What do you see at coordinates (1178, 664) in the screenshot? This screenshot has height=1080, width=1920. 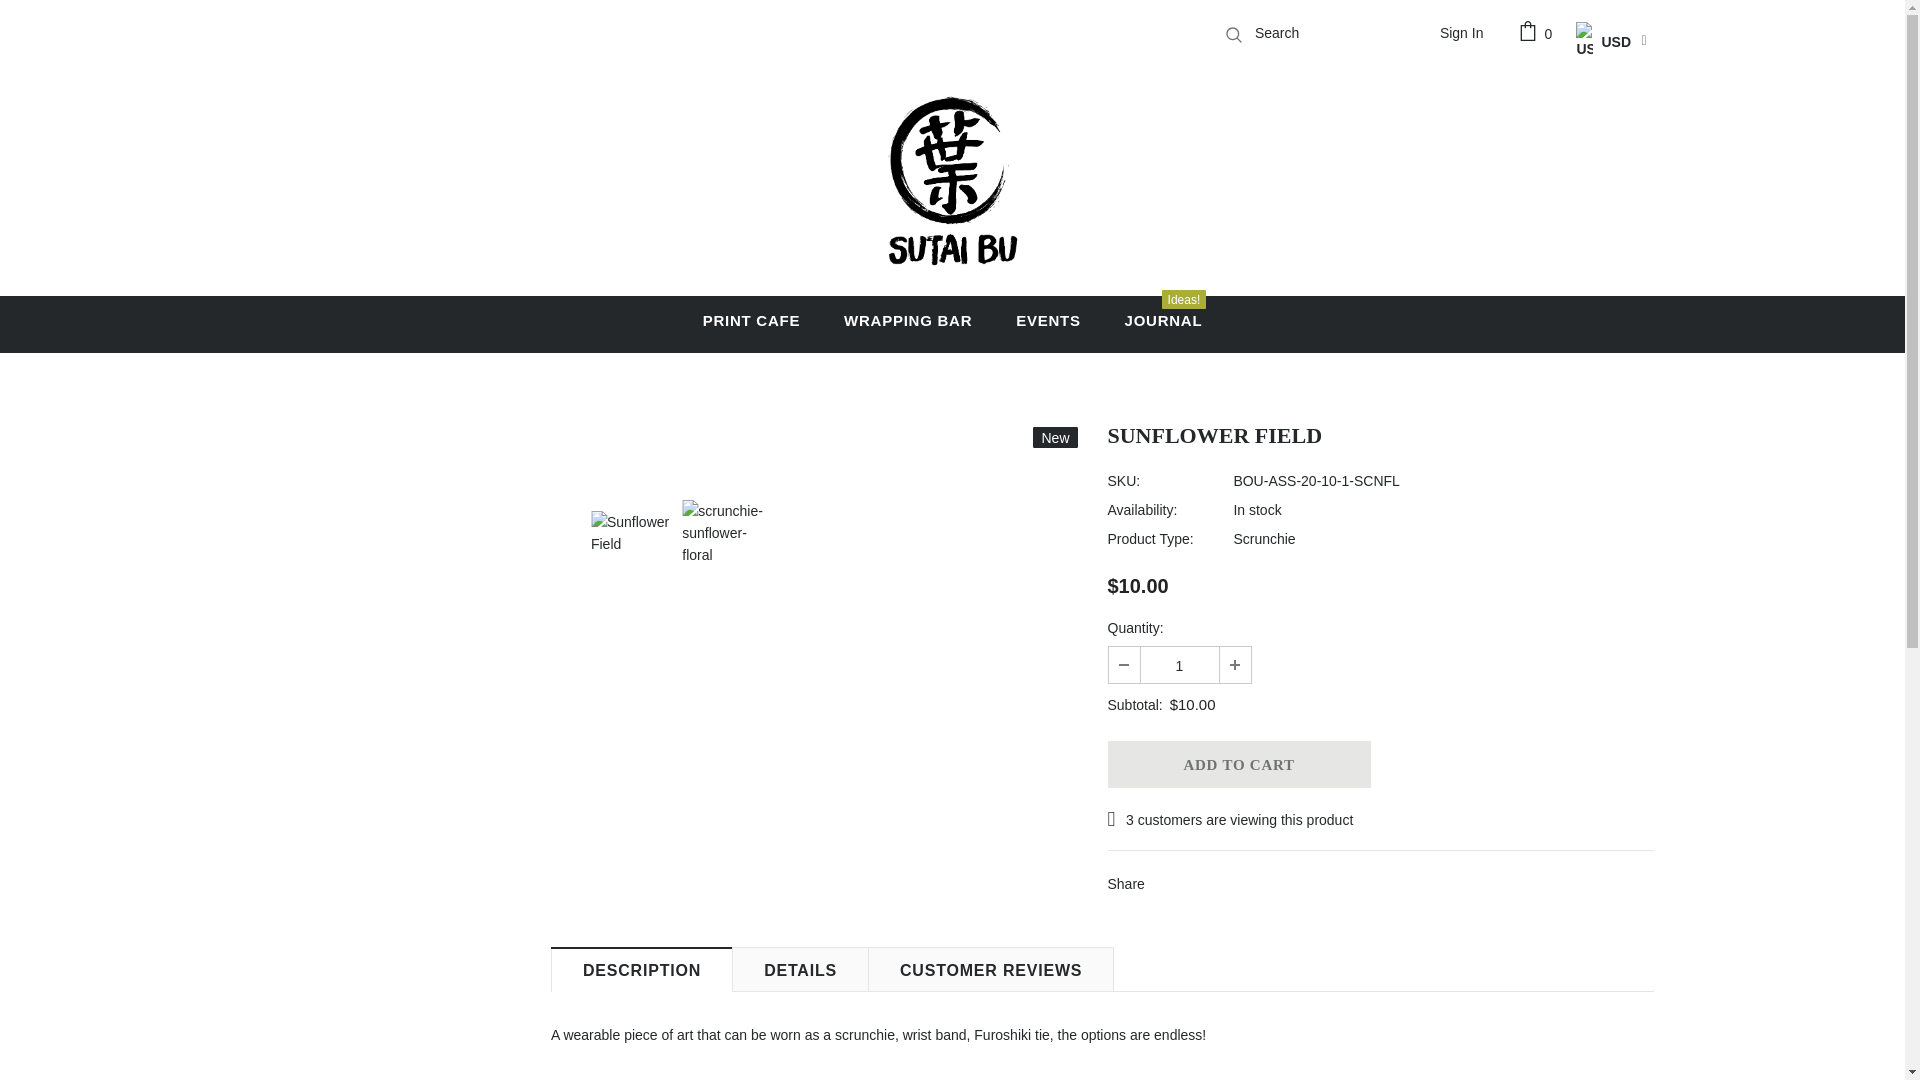 I see `1` at bounding box center [1178, 664].